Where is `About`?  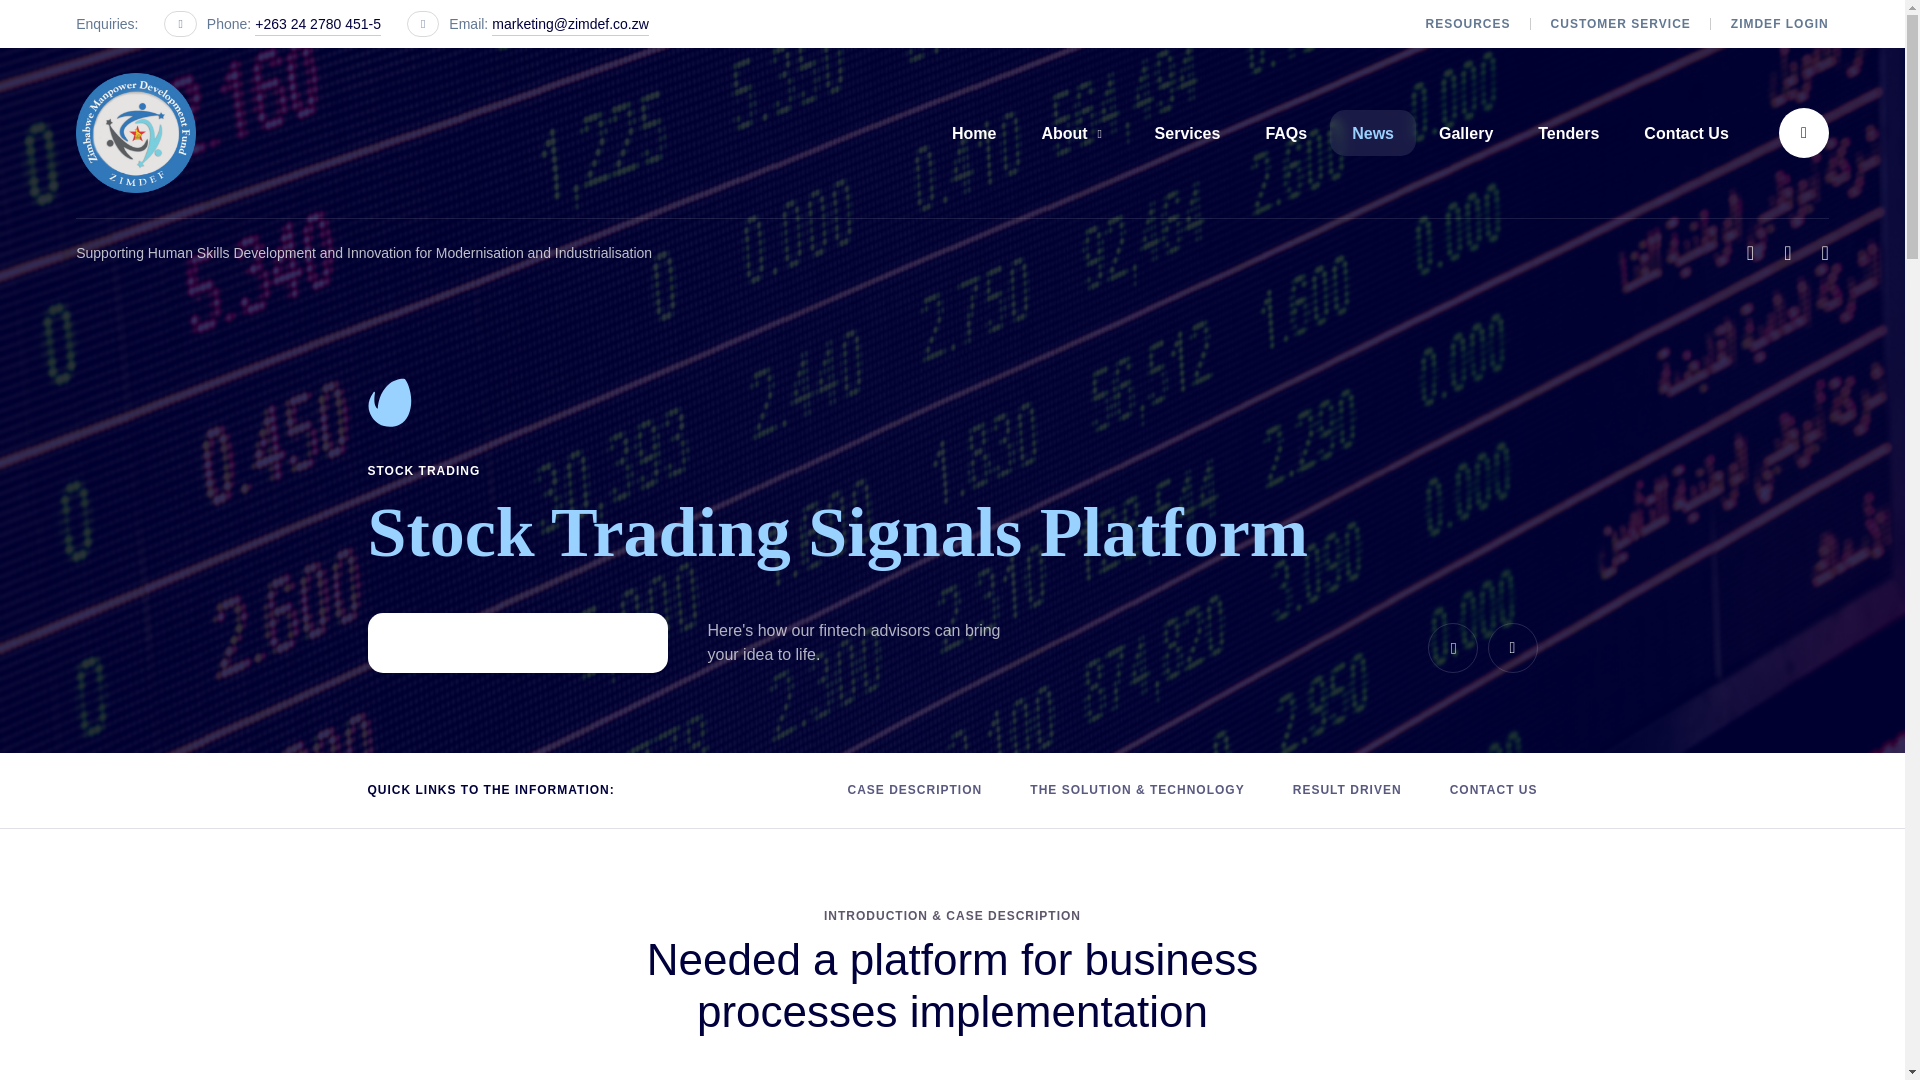
About is located at coordinates (1074, 132).